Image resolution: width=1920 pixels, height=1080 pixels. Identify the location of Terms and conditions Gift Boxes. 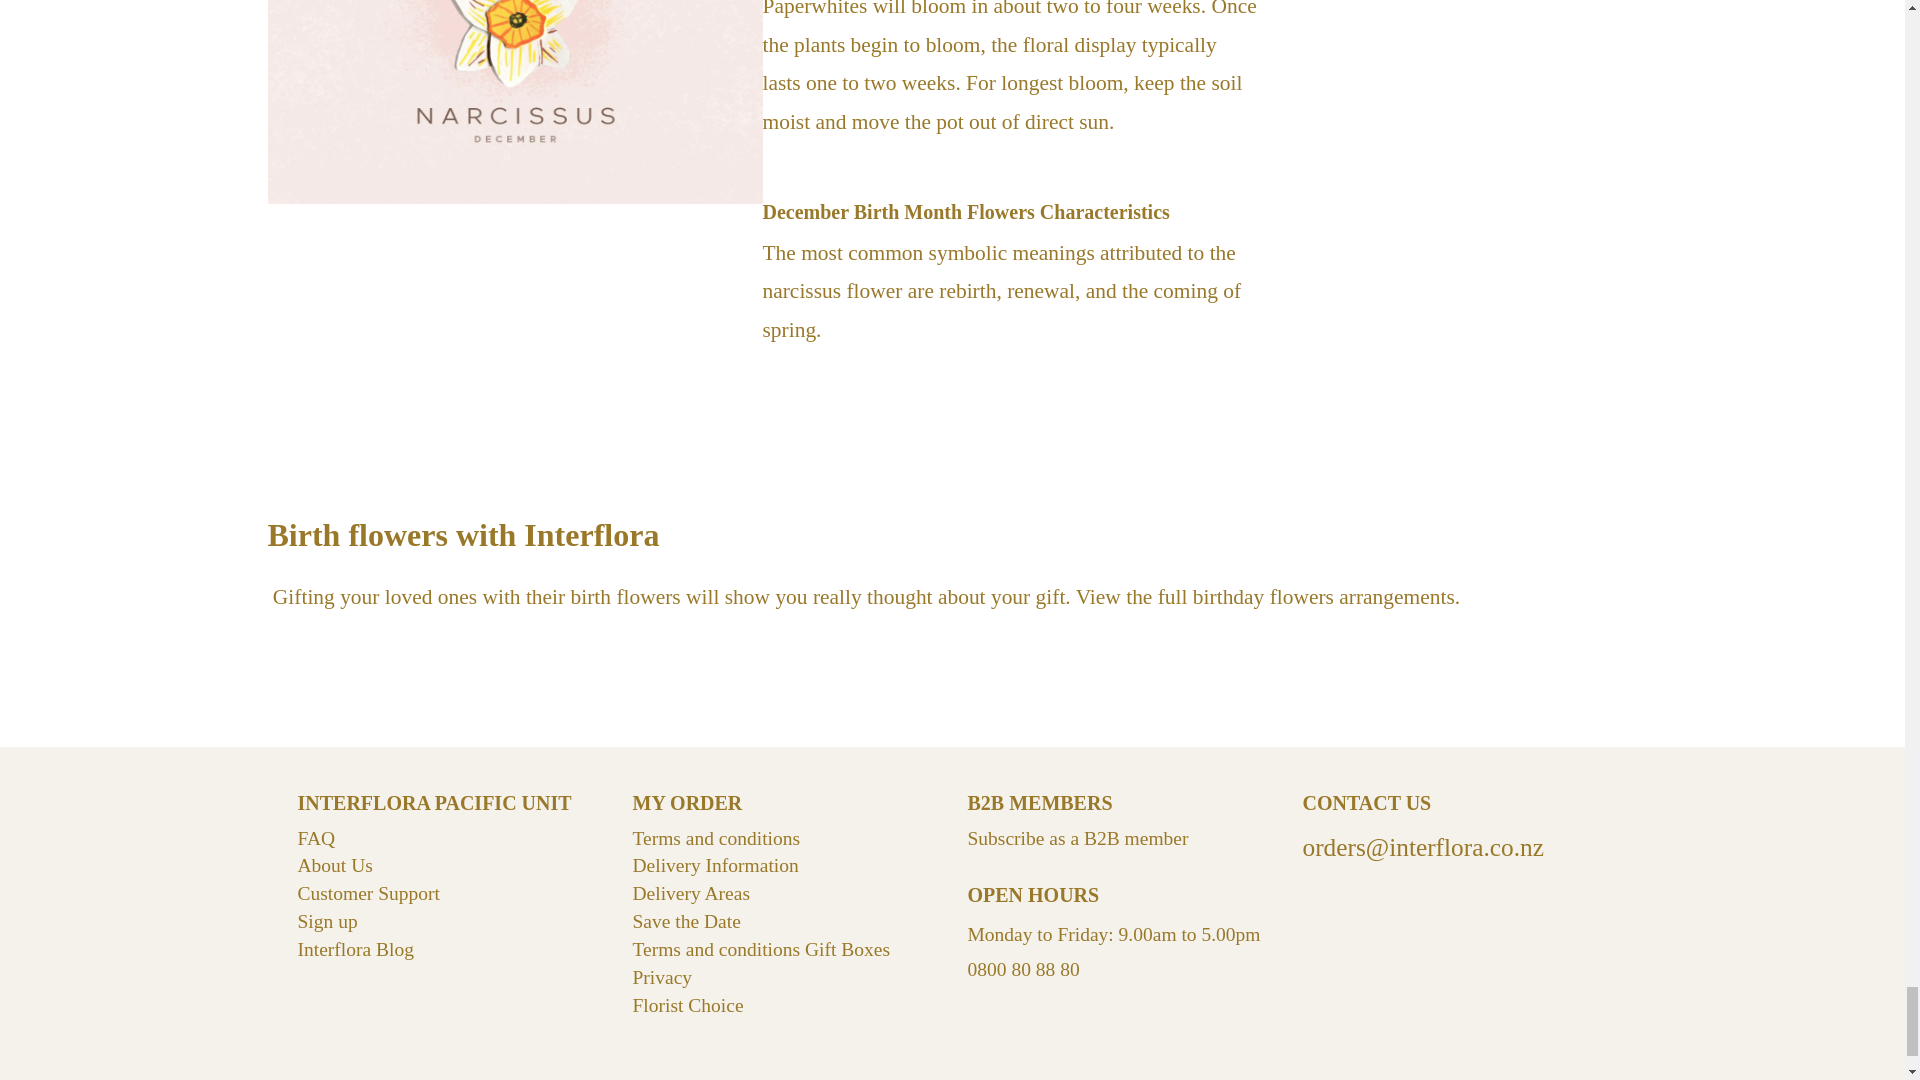
(760, 949).